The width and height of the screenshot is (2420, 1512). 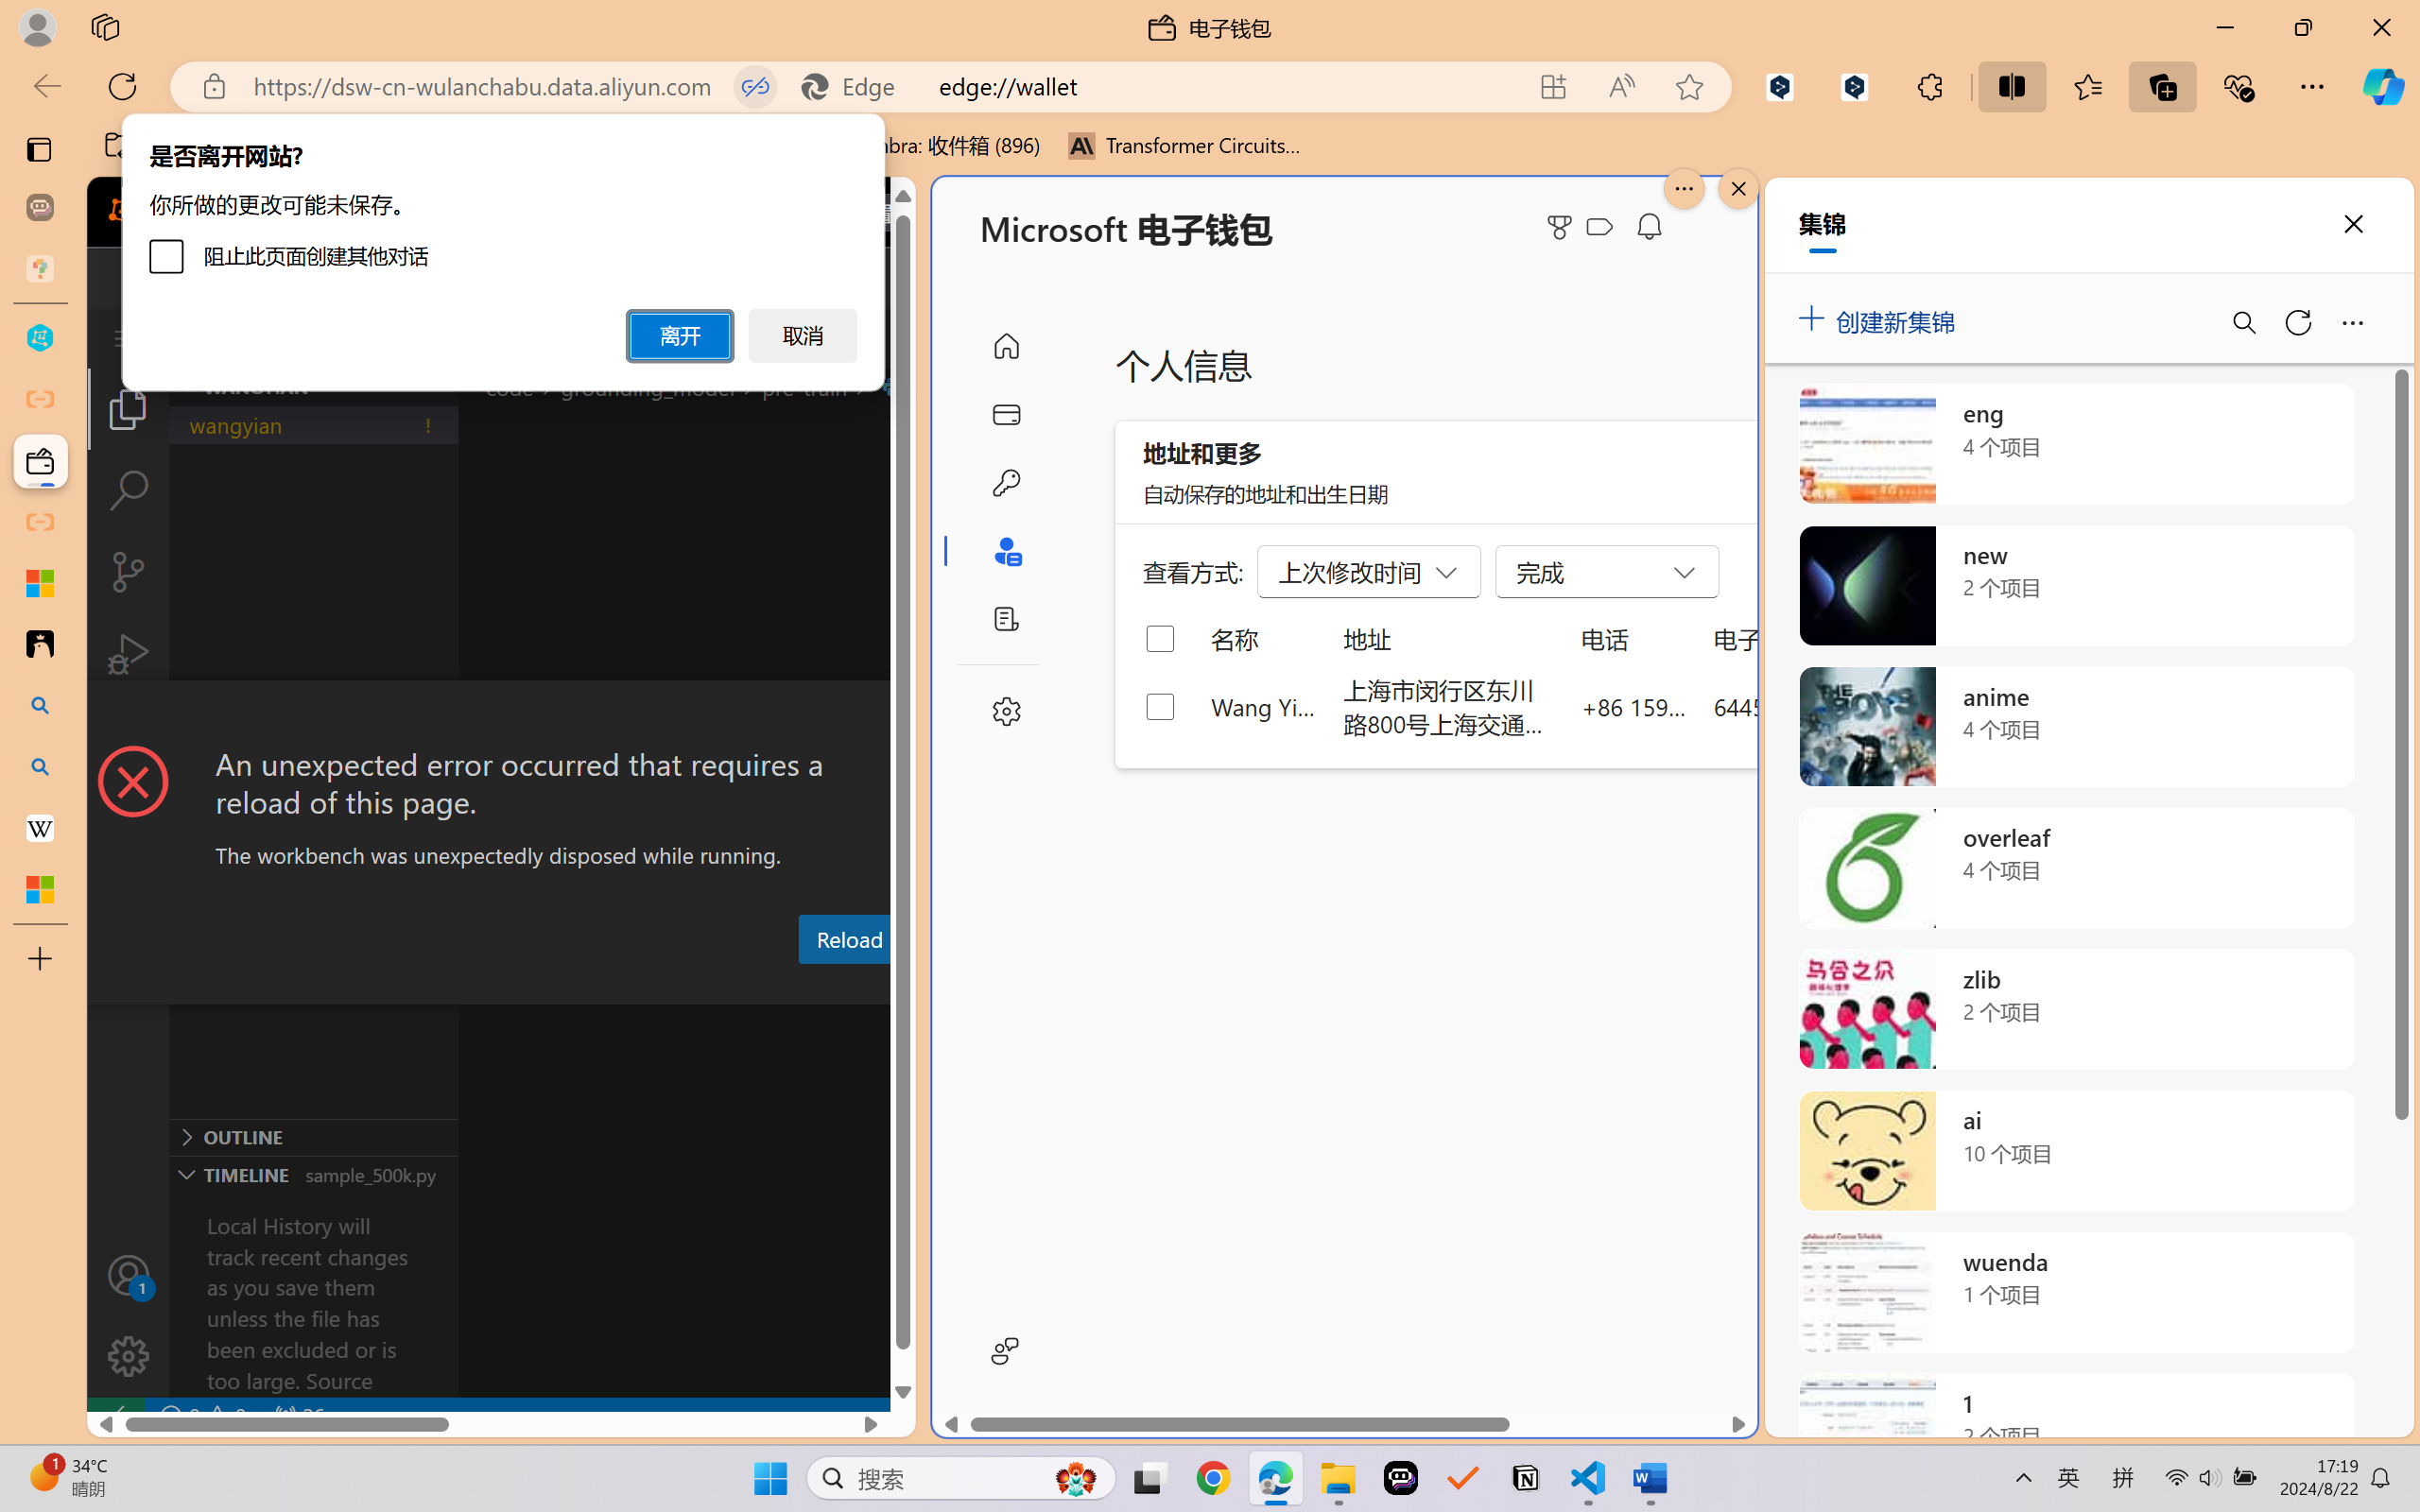 I want to click on Earth - Wikipedia, so click(x=40, y=828).